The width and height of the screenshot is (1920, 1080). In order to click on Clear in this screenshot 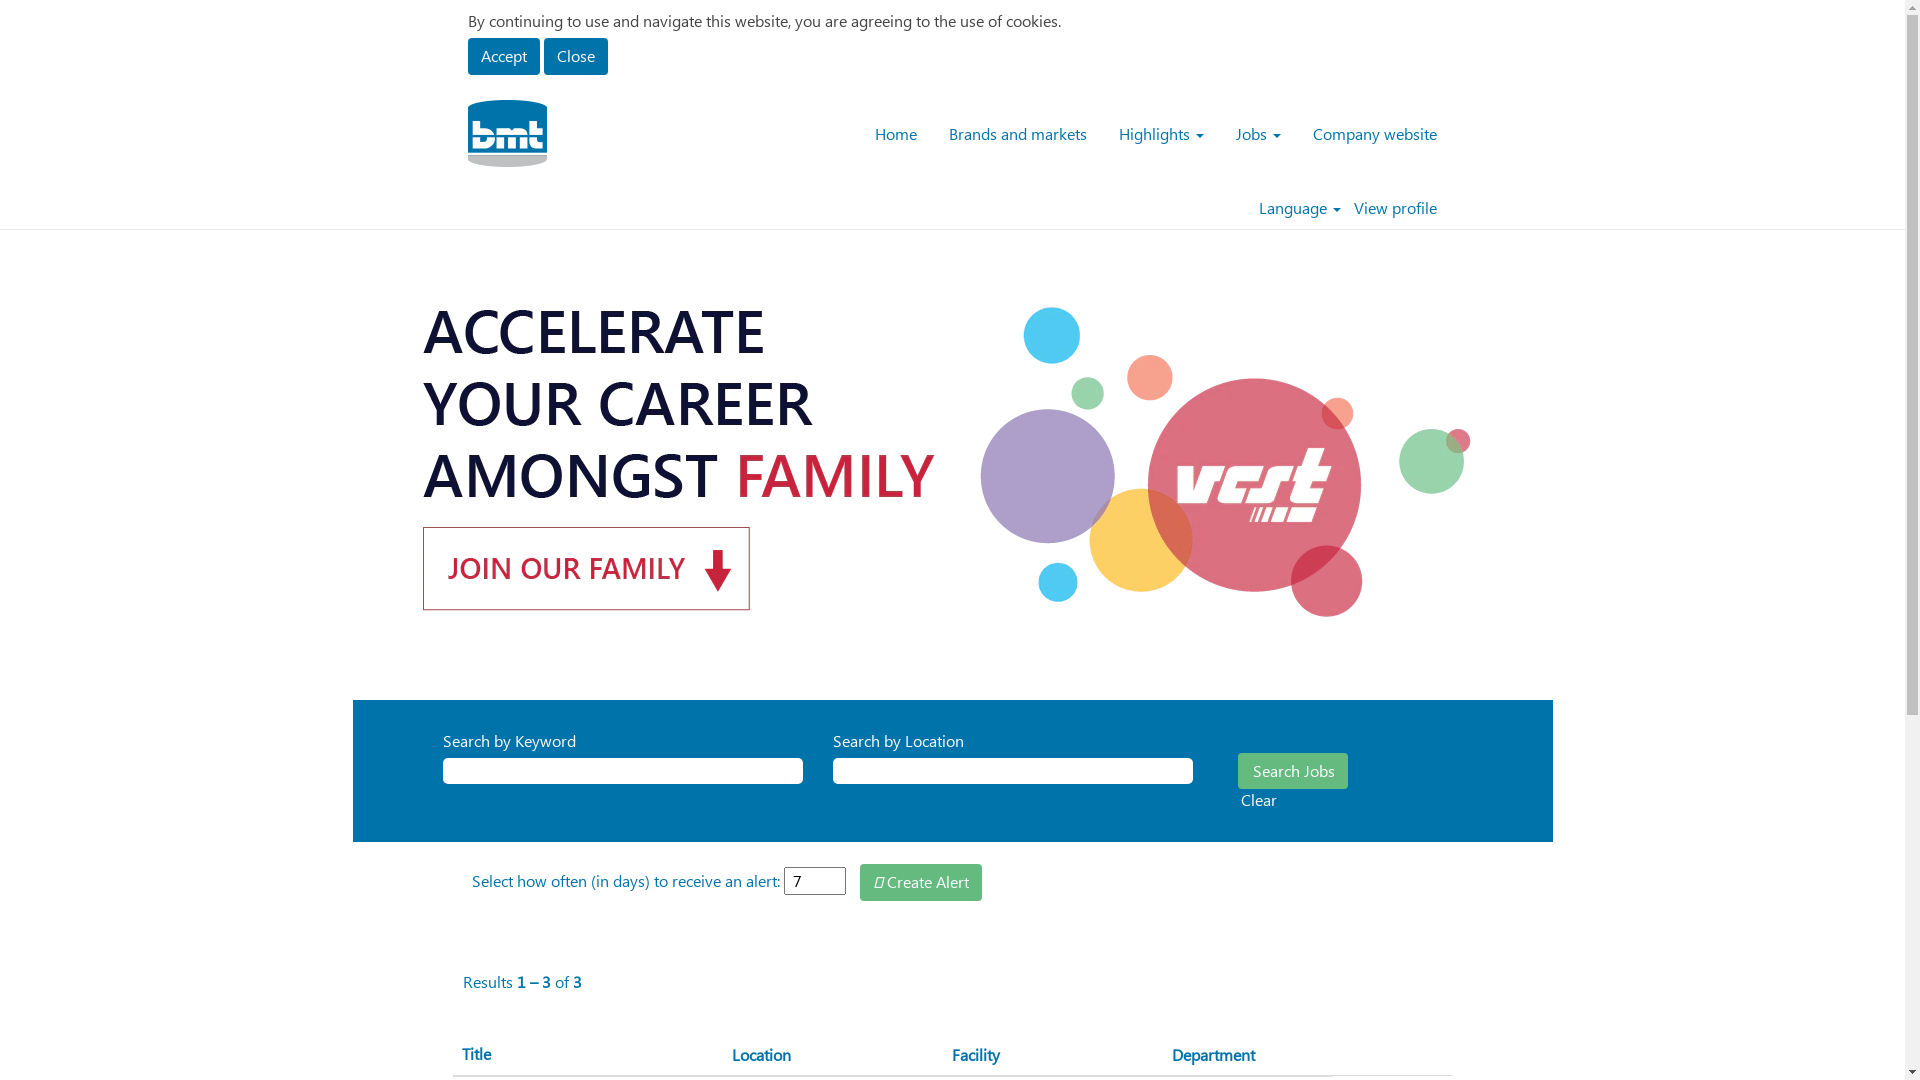, I will do `click(1259, 800)`.